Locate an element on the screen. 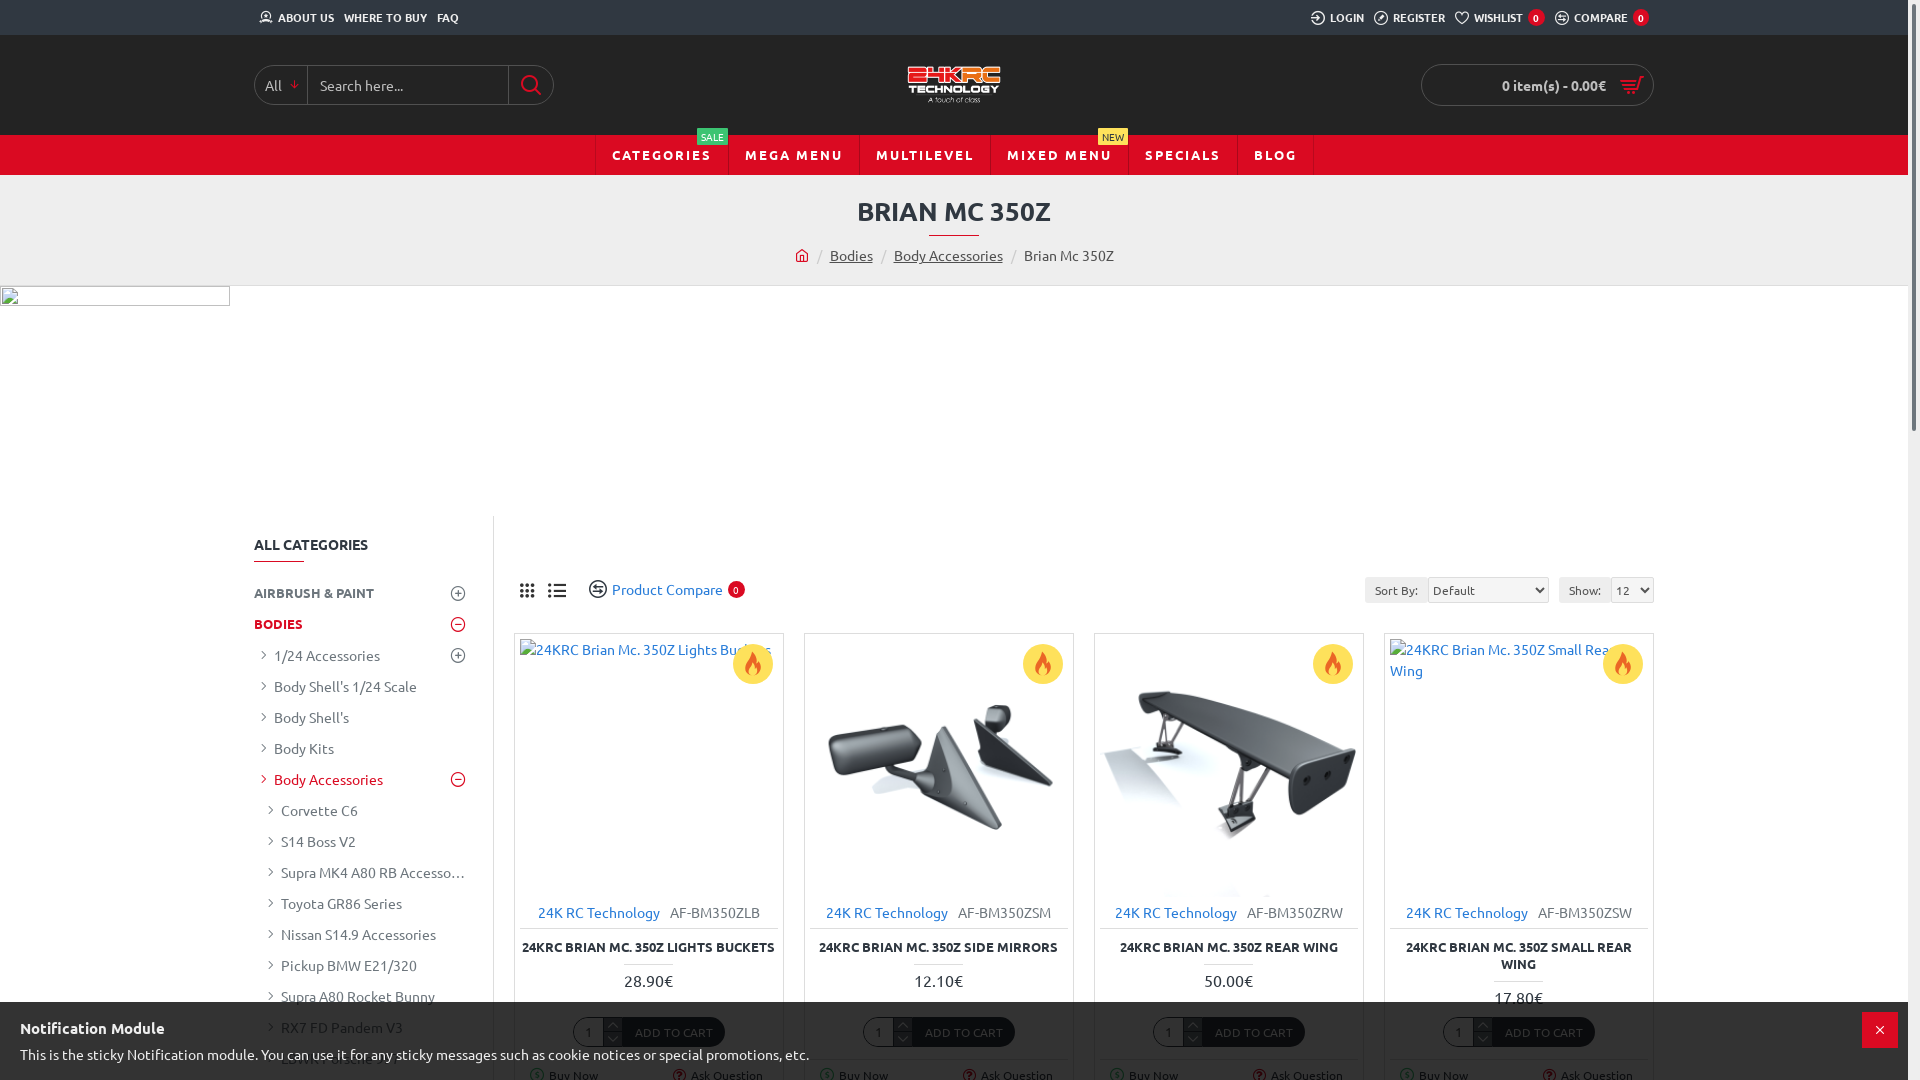 This screenshot has width=1920, height=1080. REGISTER is located at coordinates (1410, 18).